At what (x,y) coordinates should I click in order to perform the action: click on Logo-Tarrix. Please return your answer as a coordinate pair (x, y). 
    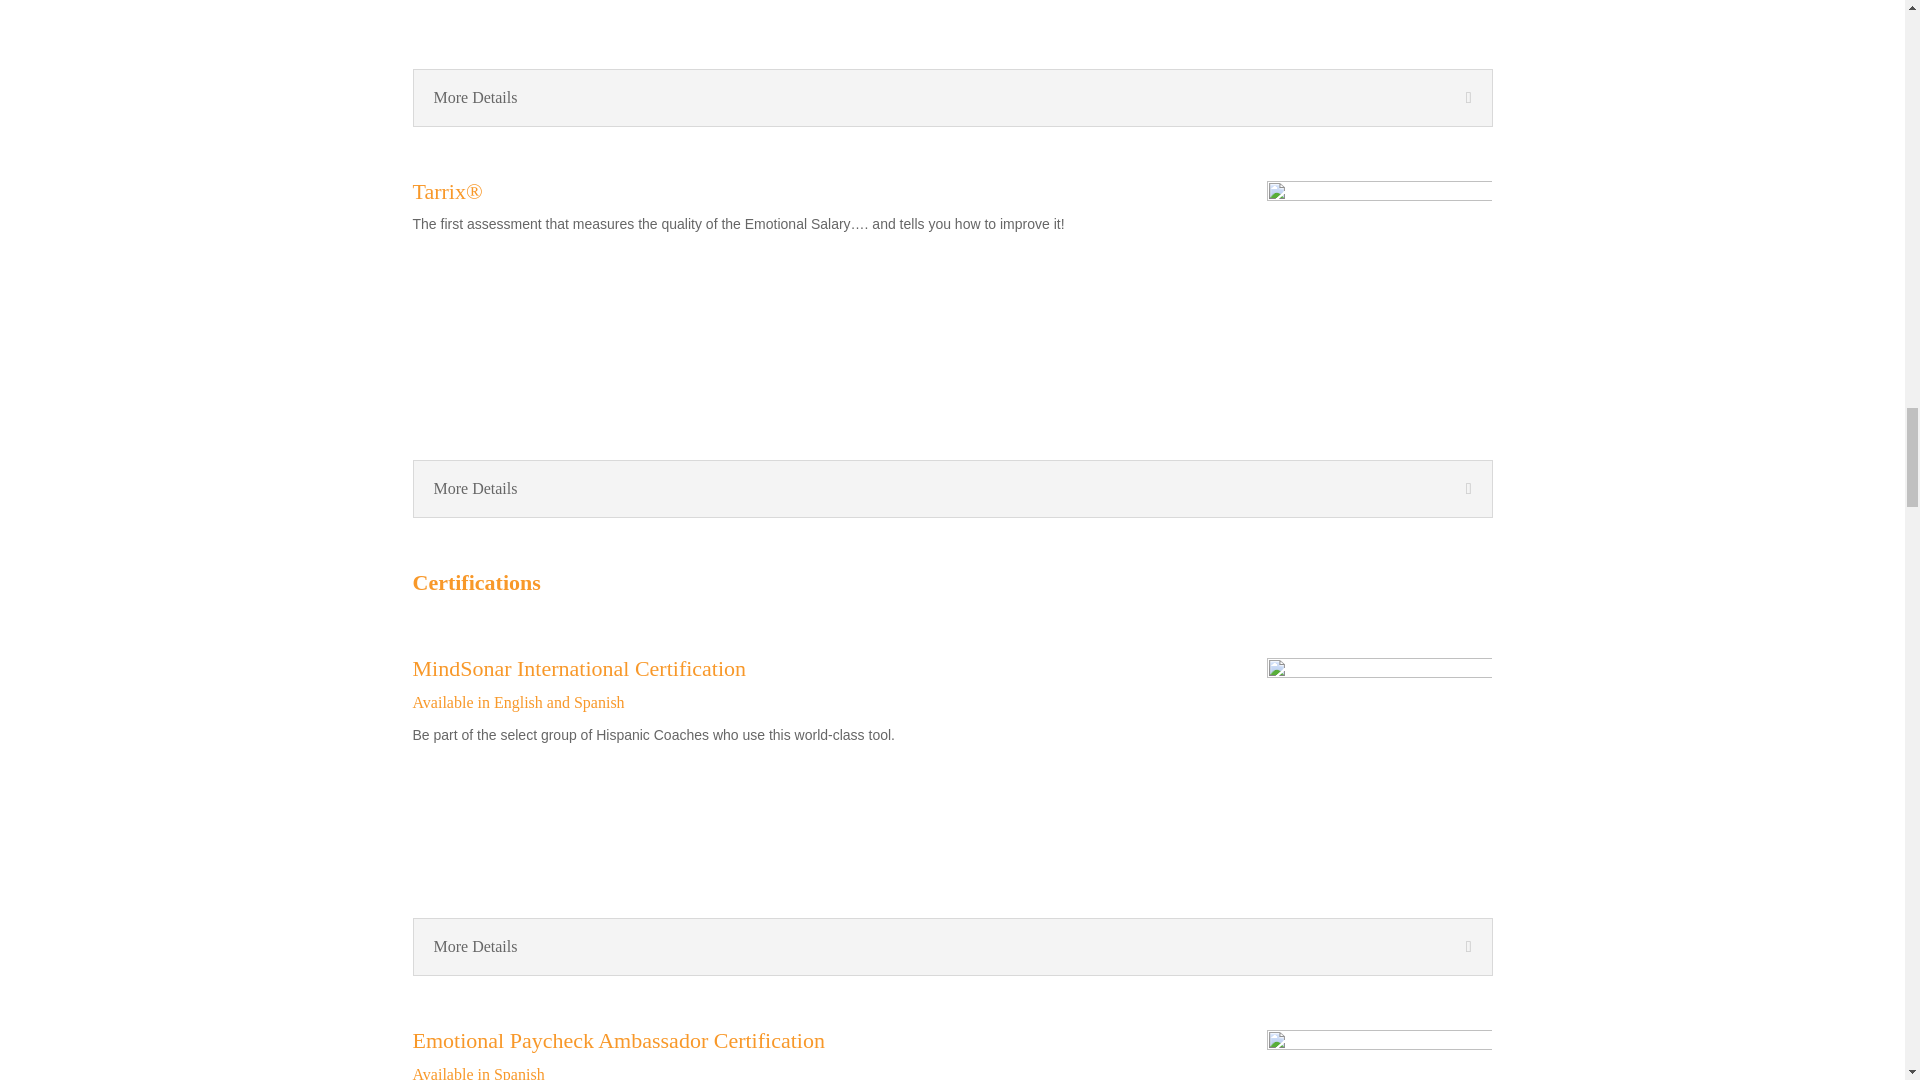
    Looking at the image, I should click on (1379, 294).